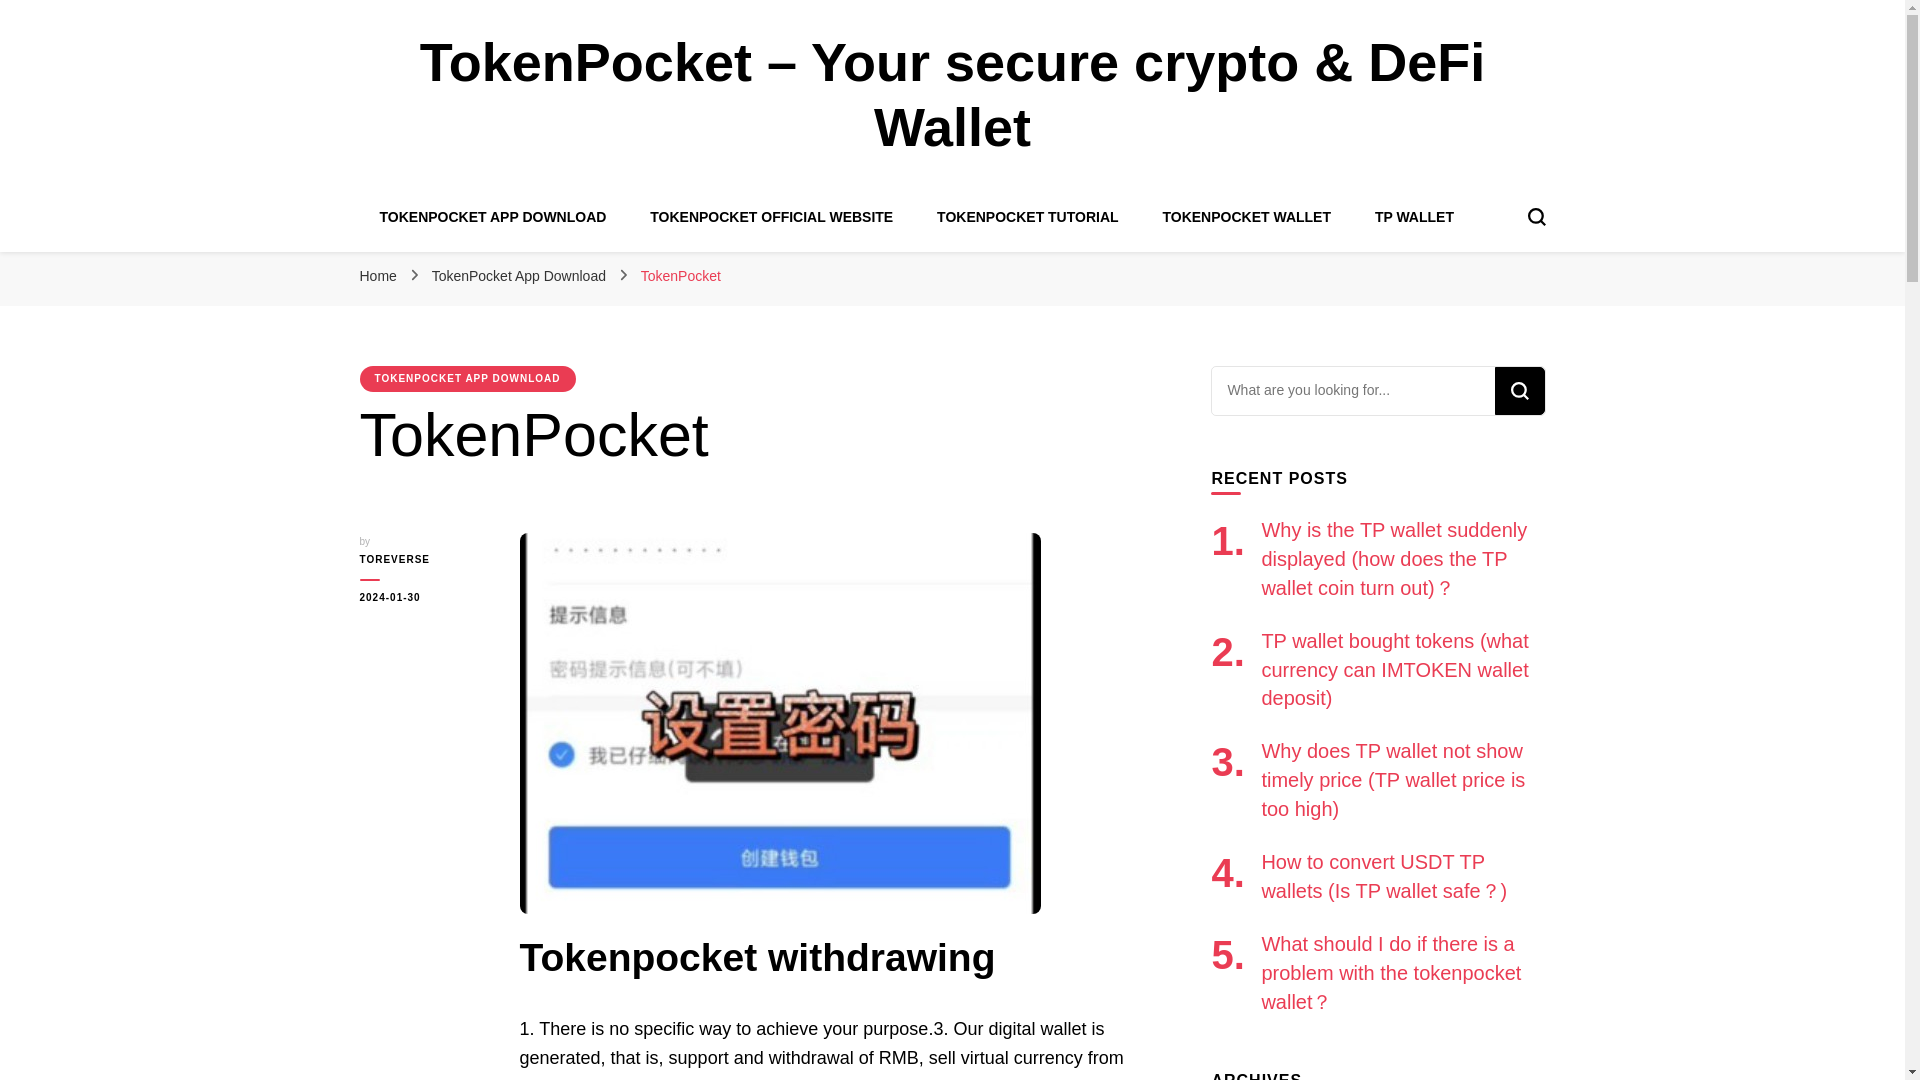 The image size is (1920, 1080). Describe the element at coordinates (493, 216) in the screenshot. I see `TOKENPOCKET APP DOWNLOAD` at that location.